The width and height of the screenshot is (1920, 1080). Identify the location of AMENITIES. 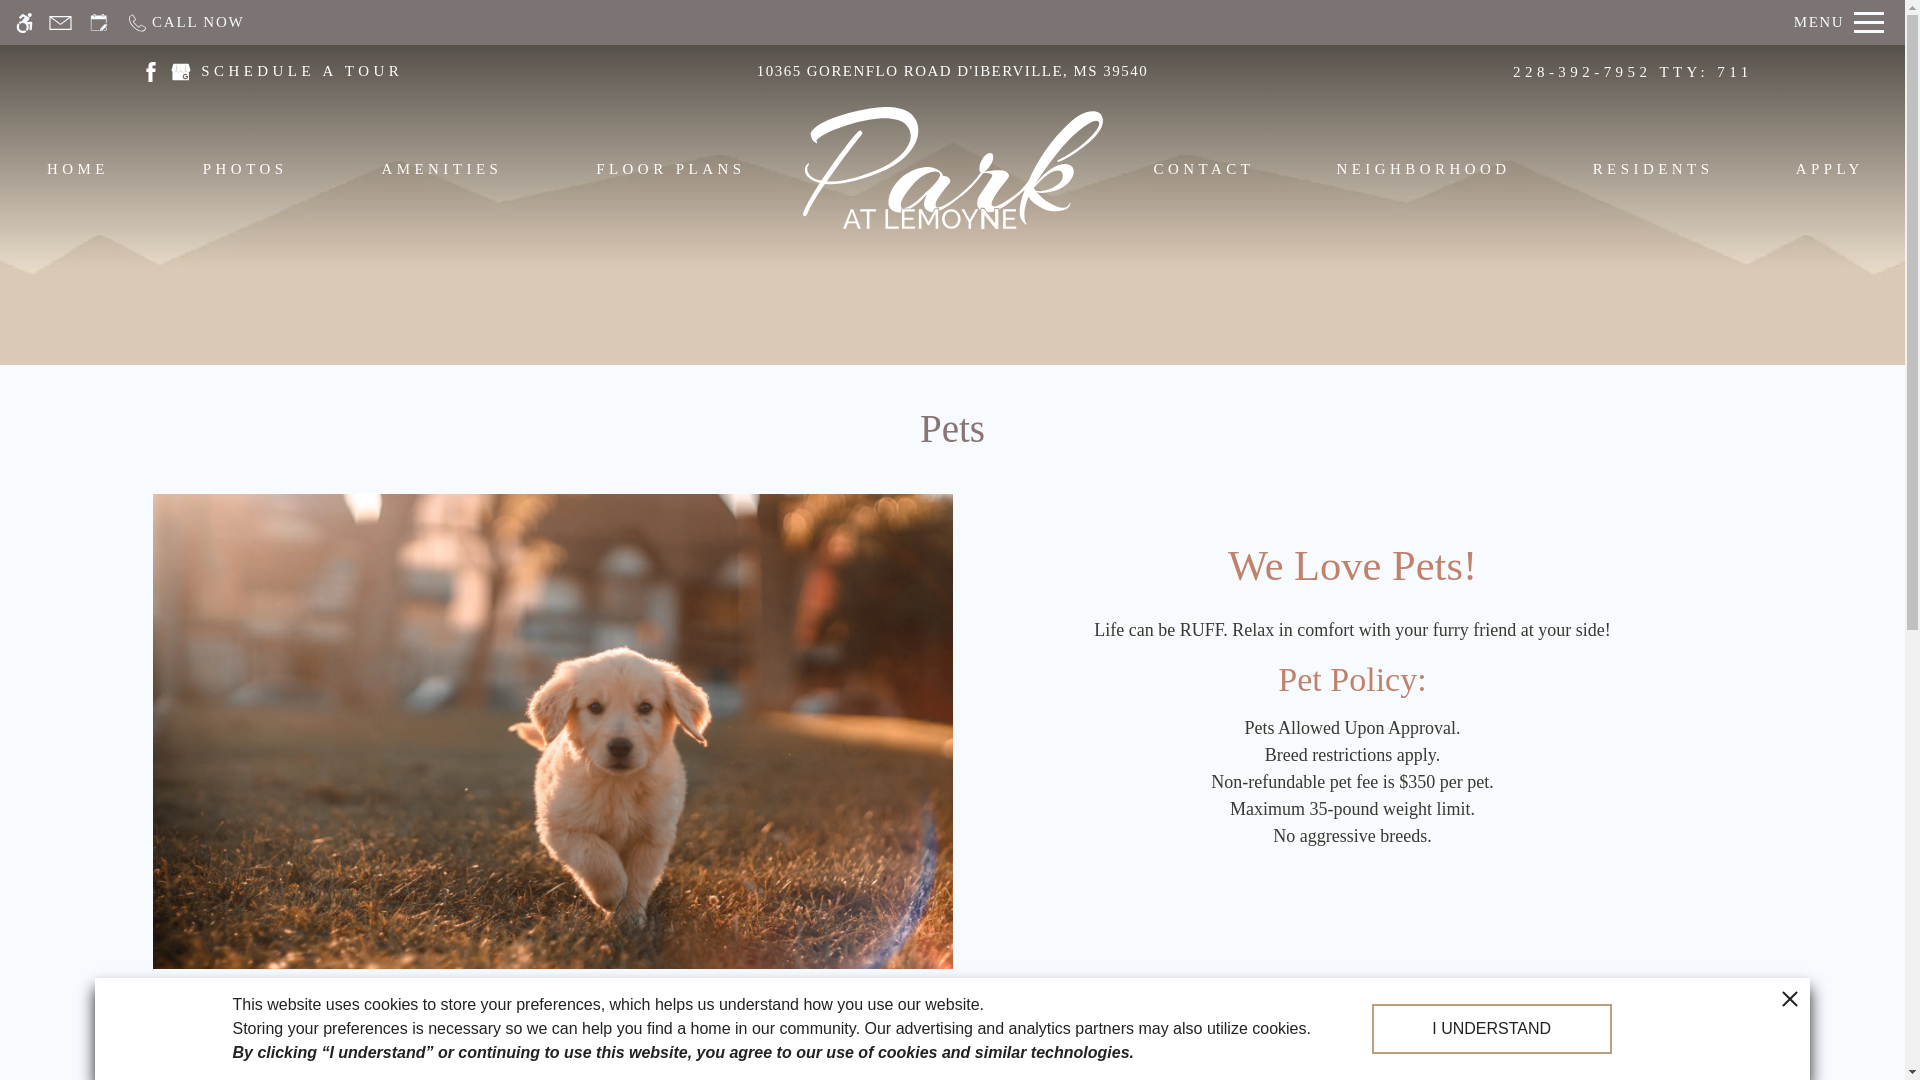
(440, 173).